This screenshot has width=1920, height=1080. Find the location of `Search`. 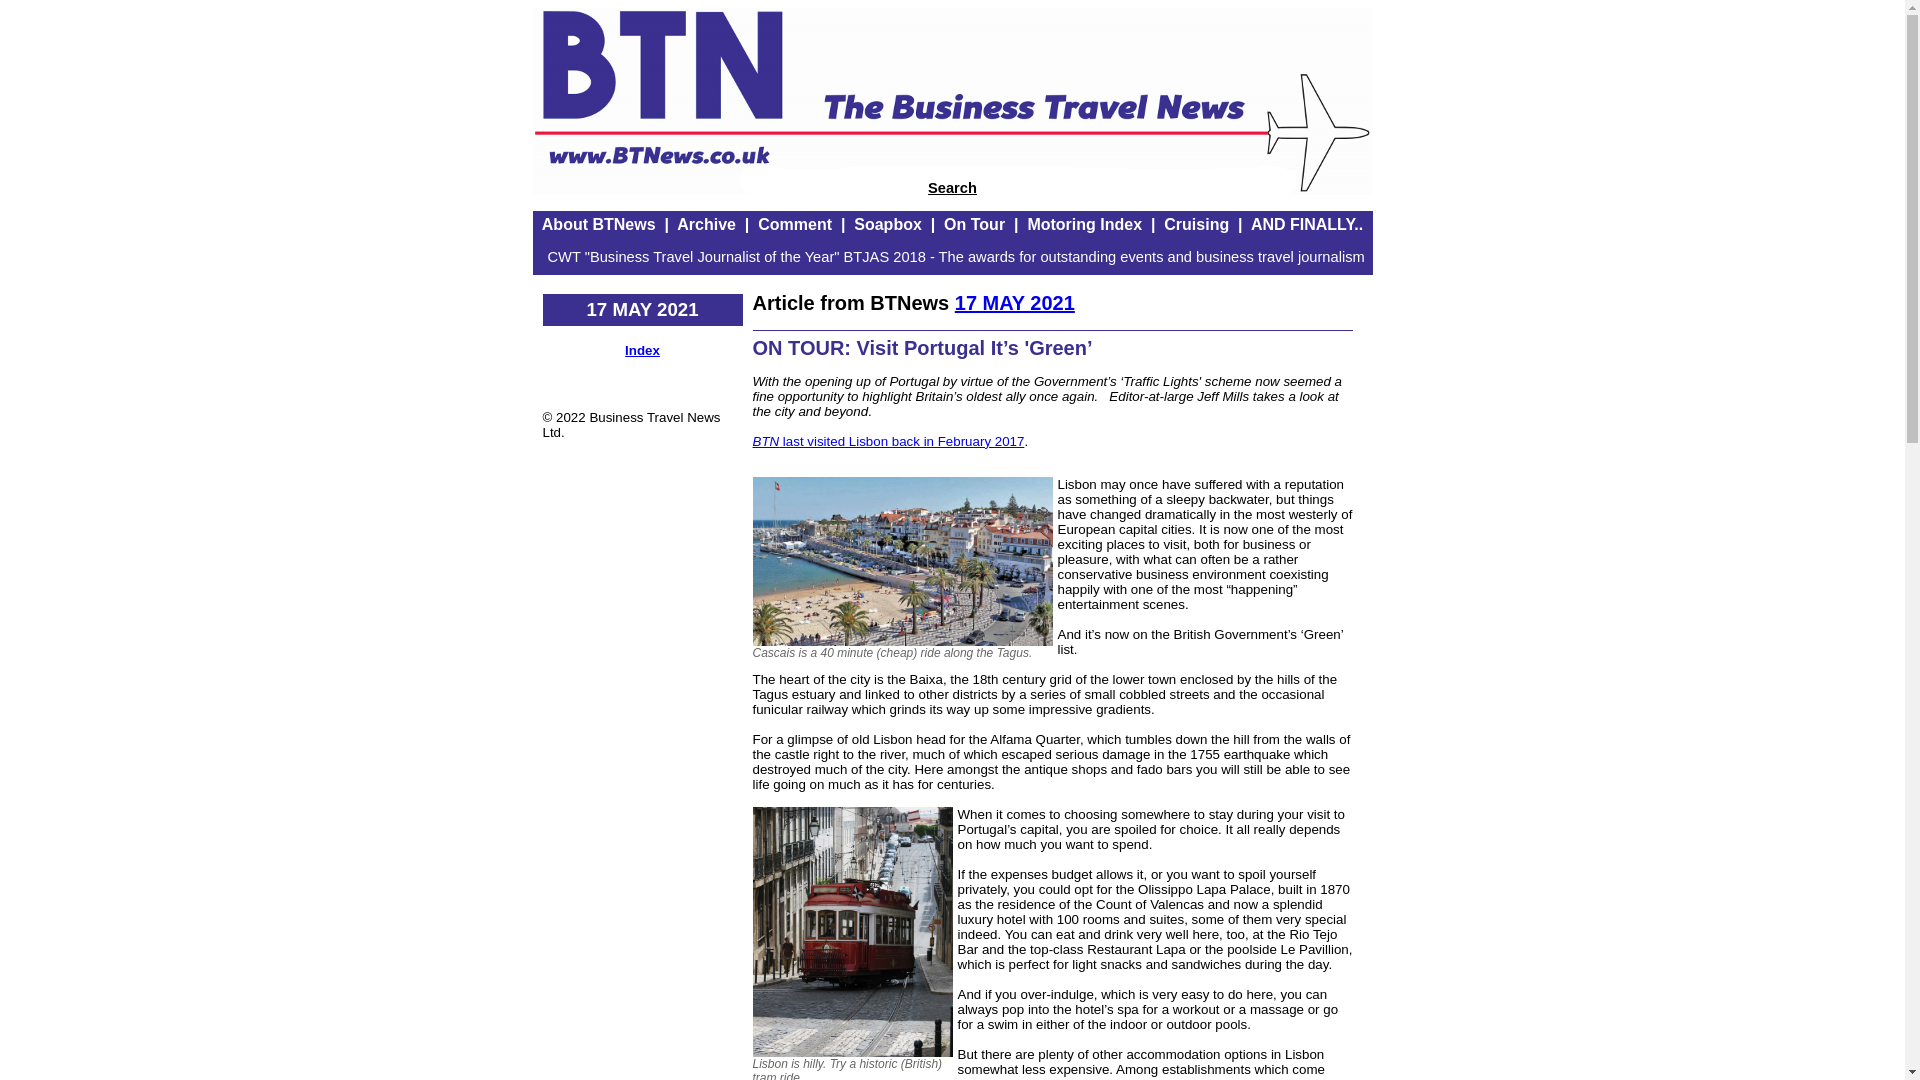

Search is located at coordinates (952, 188).